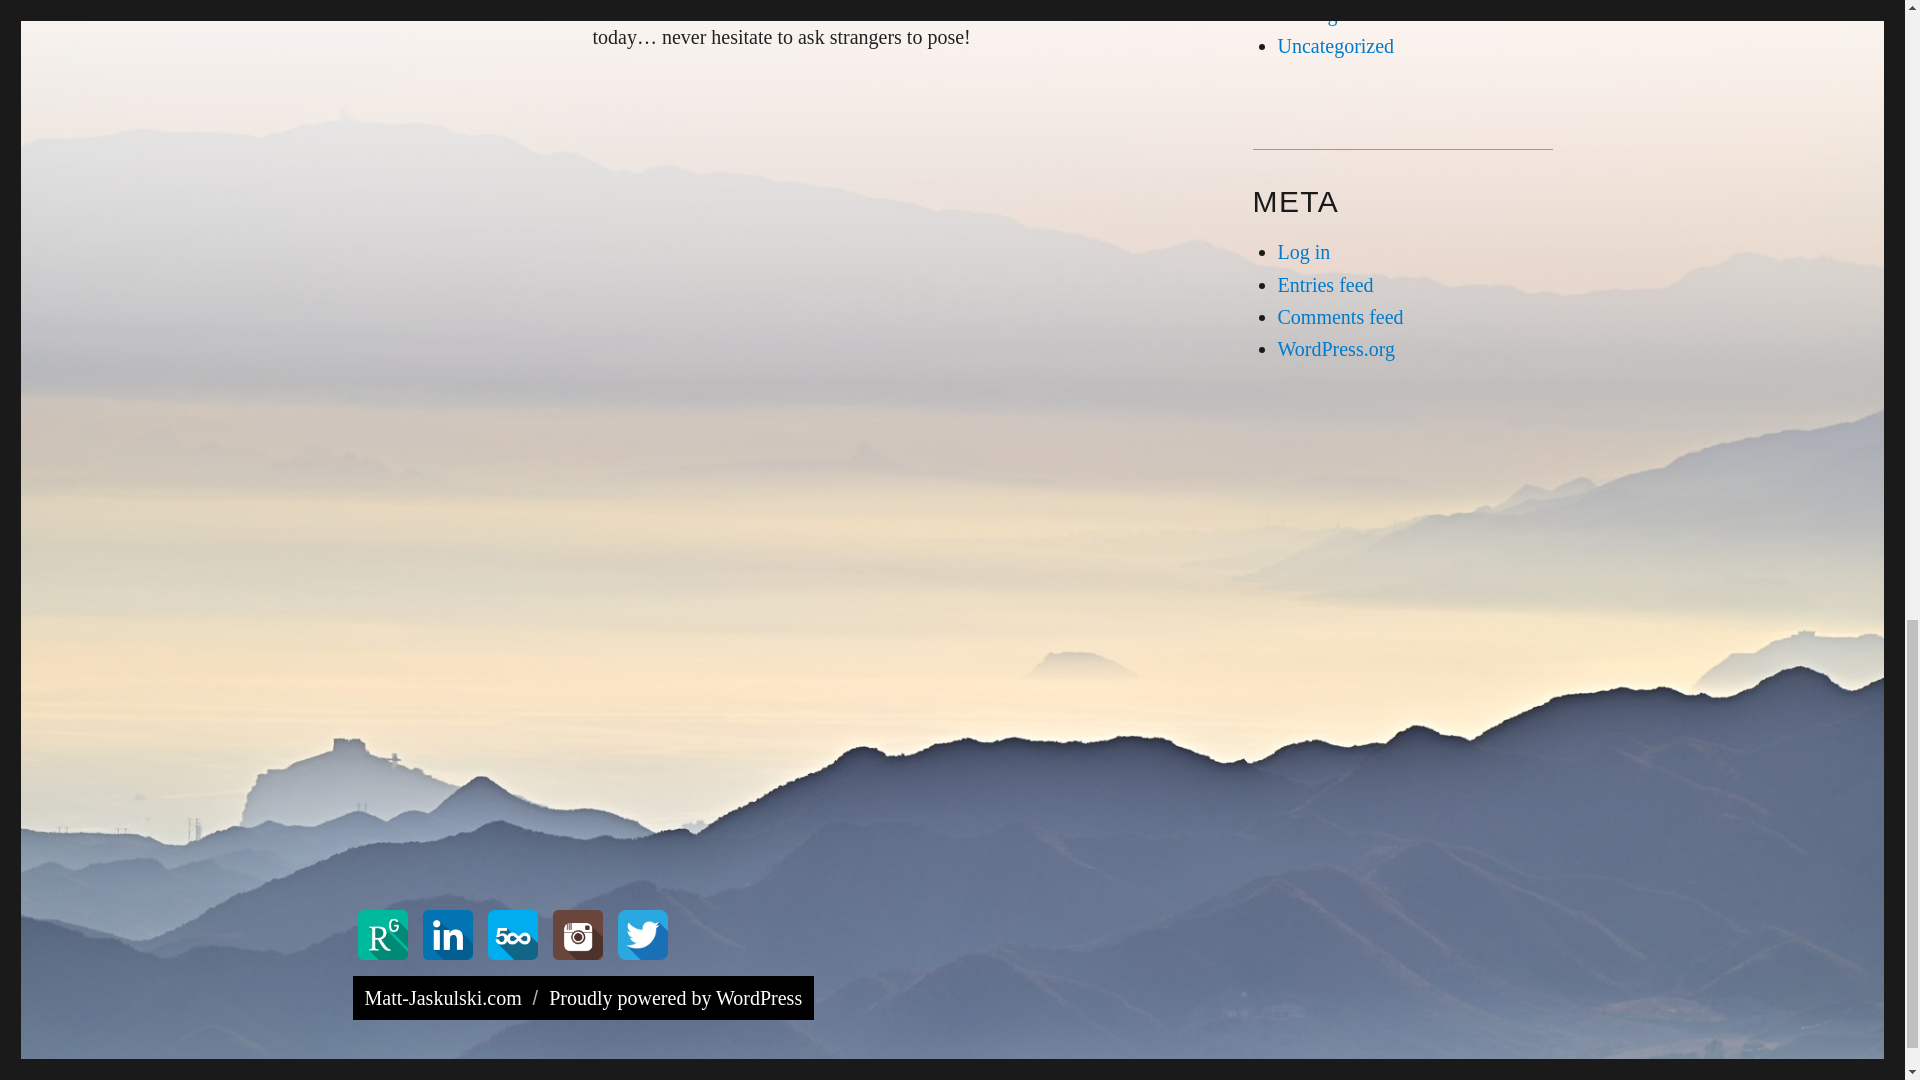  I want to click on See Matt Jaskulski's best photos on 500px, so click(514, 932).